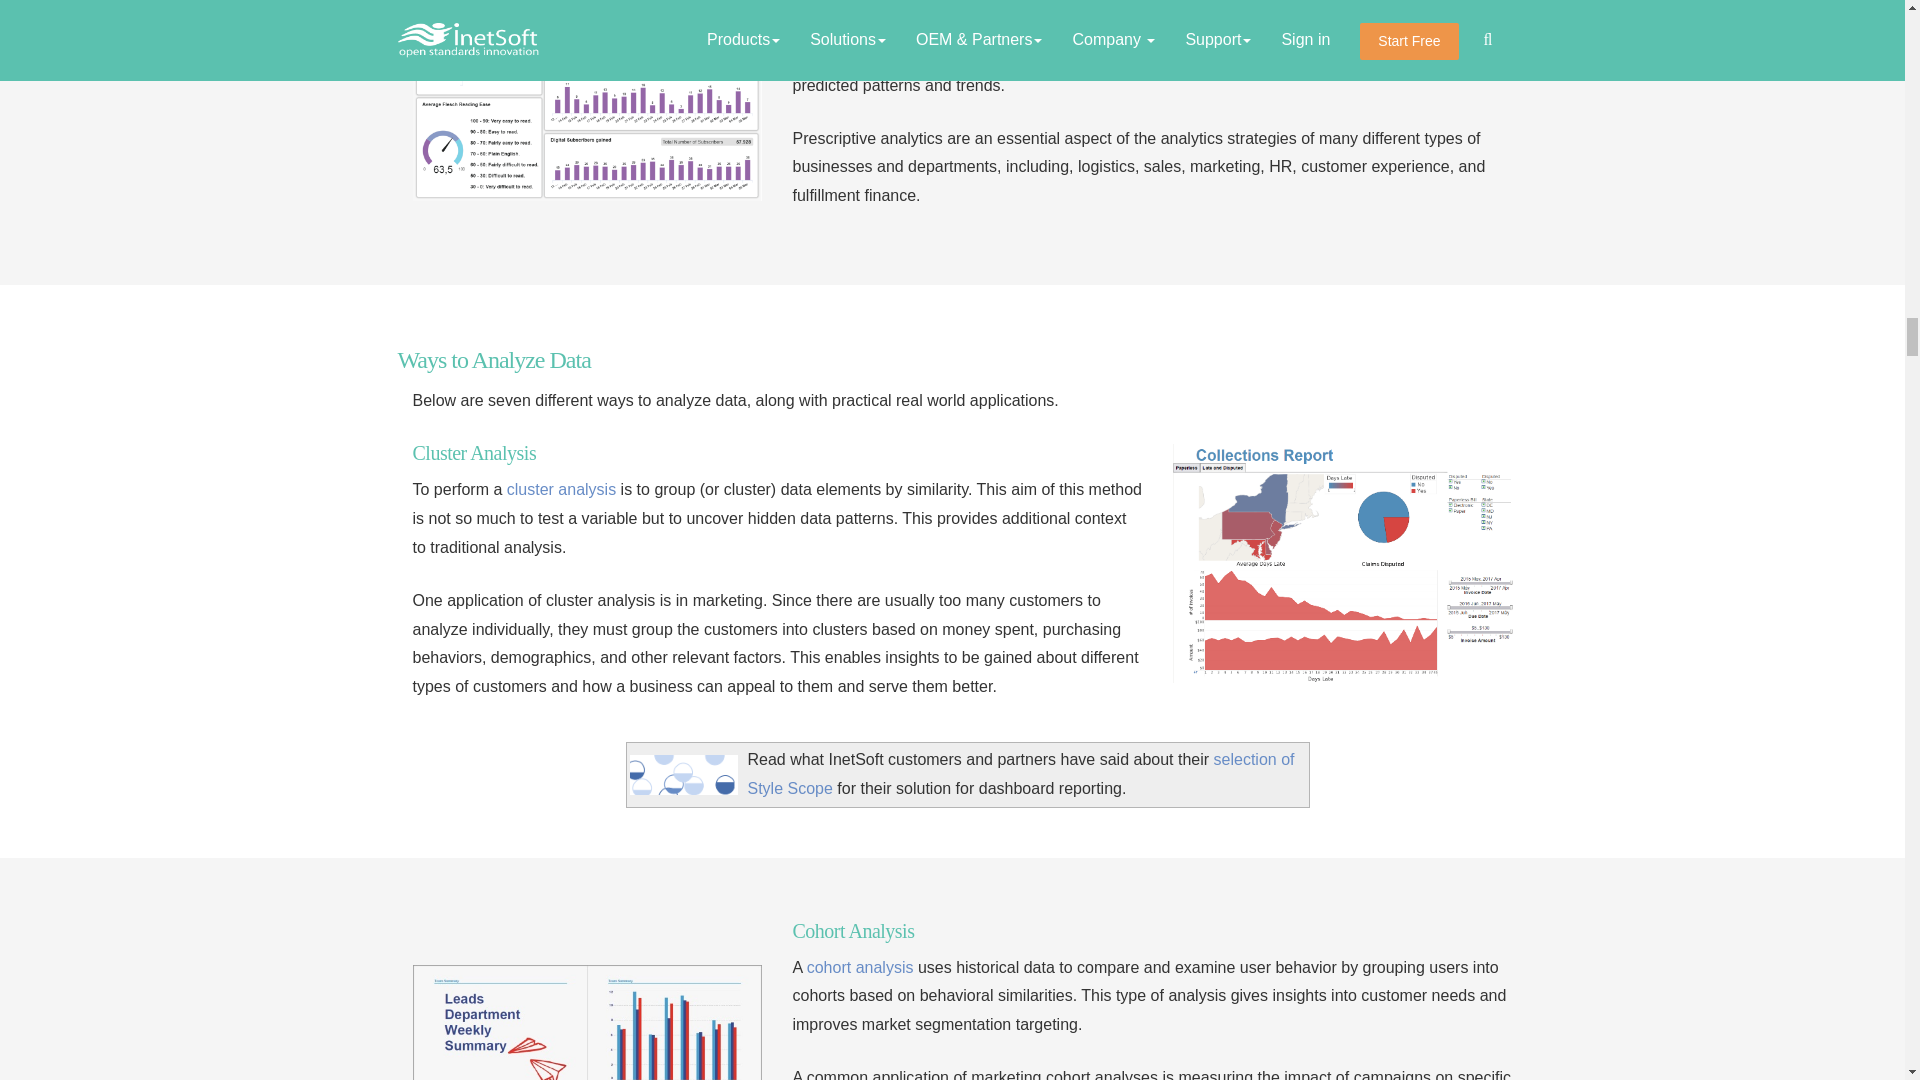 Image resolution: width=1920 pixels, height=1080 pixels. Describe the element at coordinates (1021, 774) in the screenshot. I see `Read testimonials` at that location.